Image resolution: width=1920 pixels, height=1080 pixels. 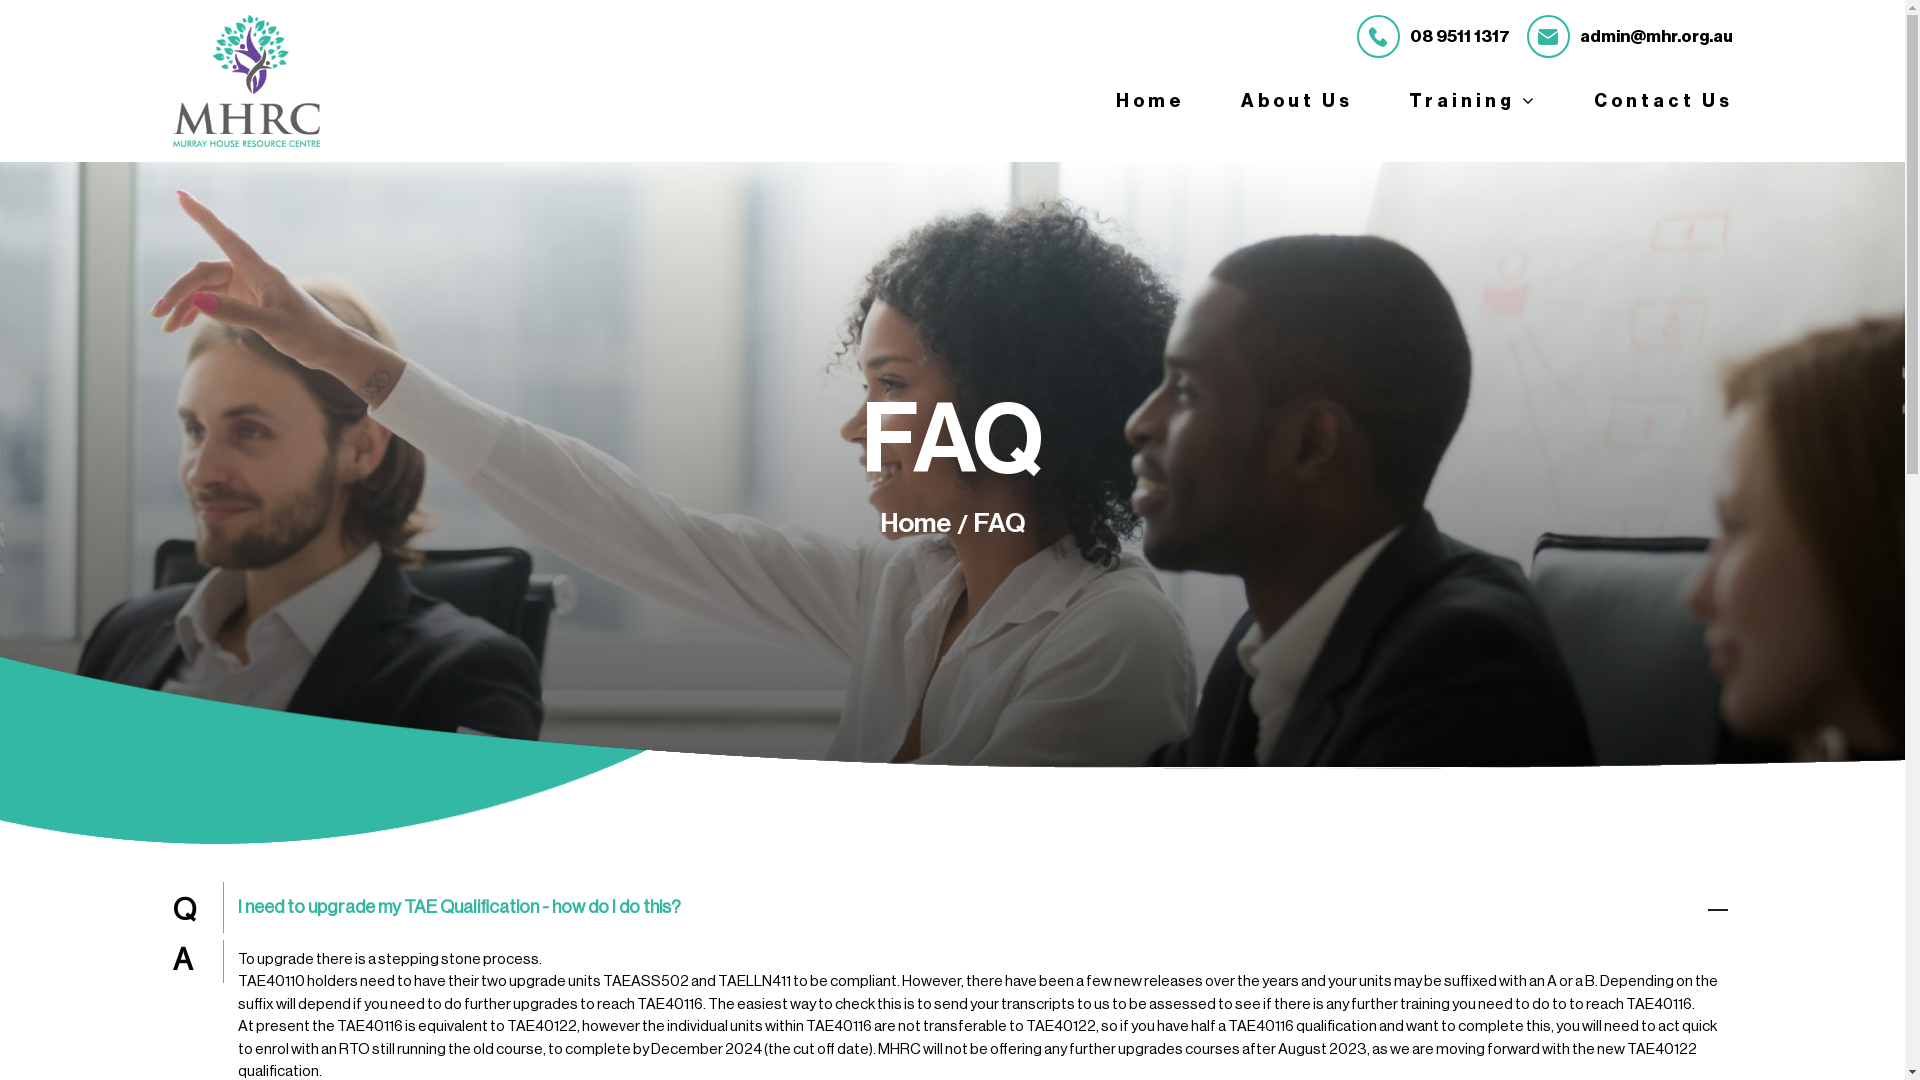 What do you see at coordinates (1432, 36) in the screenshot?
I see `08 9511 1317` at bounding box center [1432, 36].